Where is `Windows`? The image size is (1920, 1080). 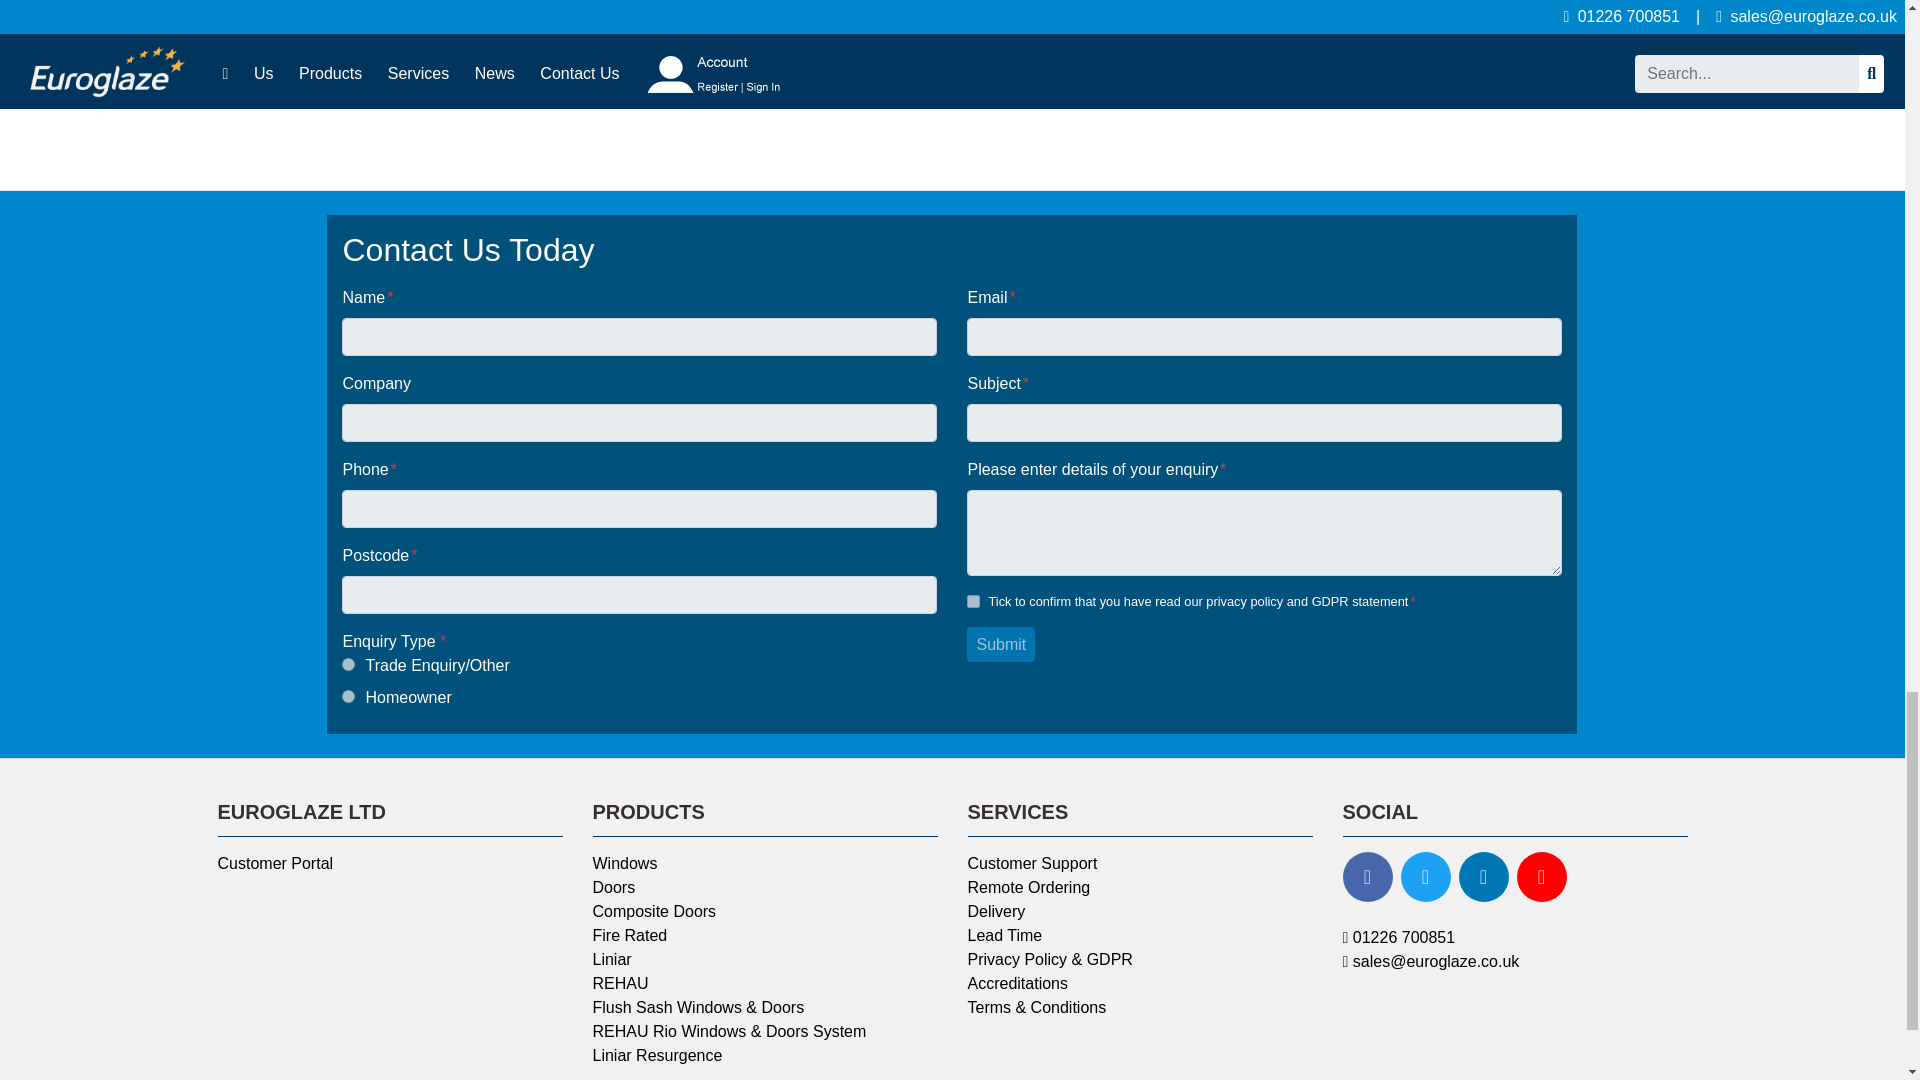 Windows is located at coordinates (624, 863).